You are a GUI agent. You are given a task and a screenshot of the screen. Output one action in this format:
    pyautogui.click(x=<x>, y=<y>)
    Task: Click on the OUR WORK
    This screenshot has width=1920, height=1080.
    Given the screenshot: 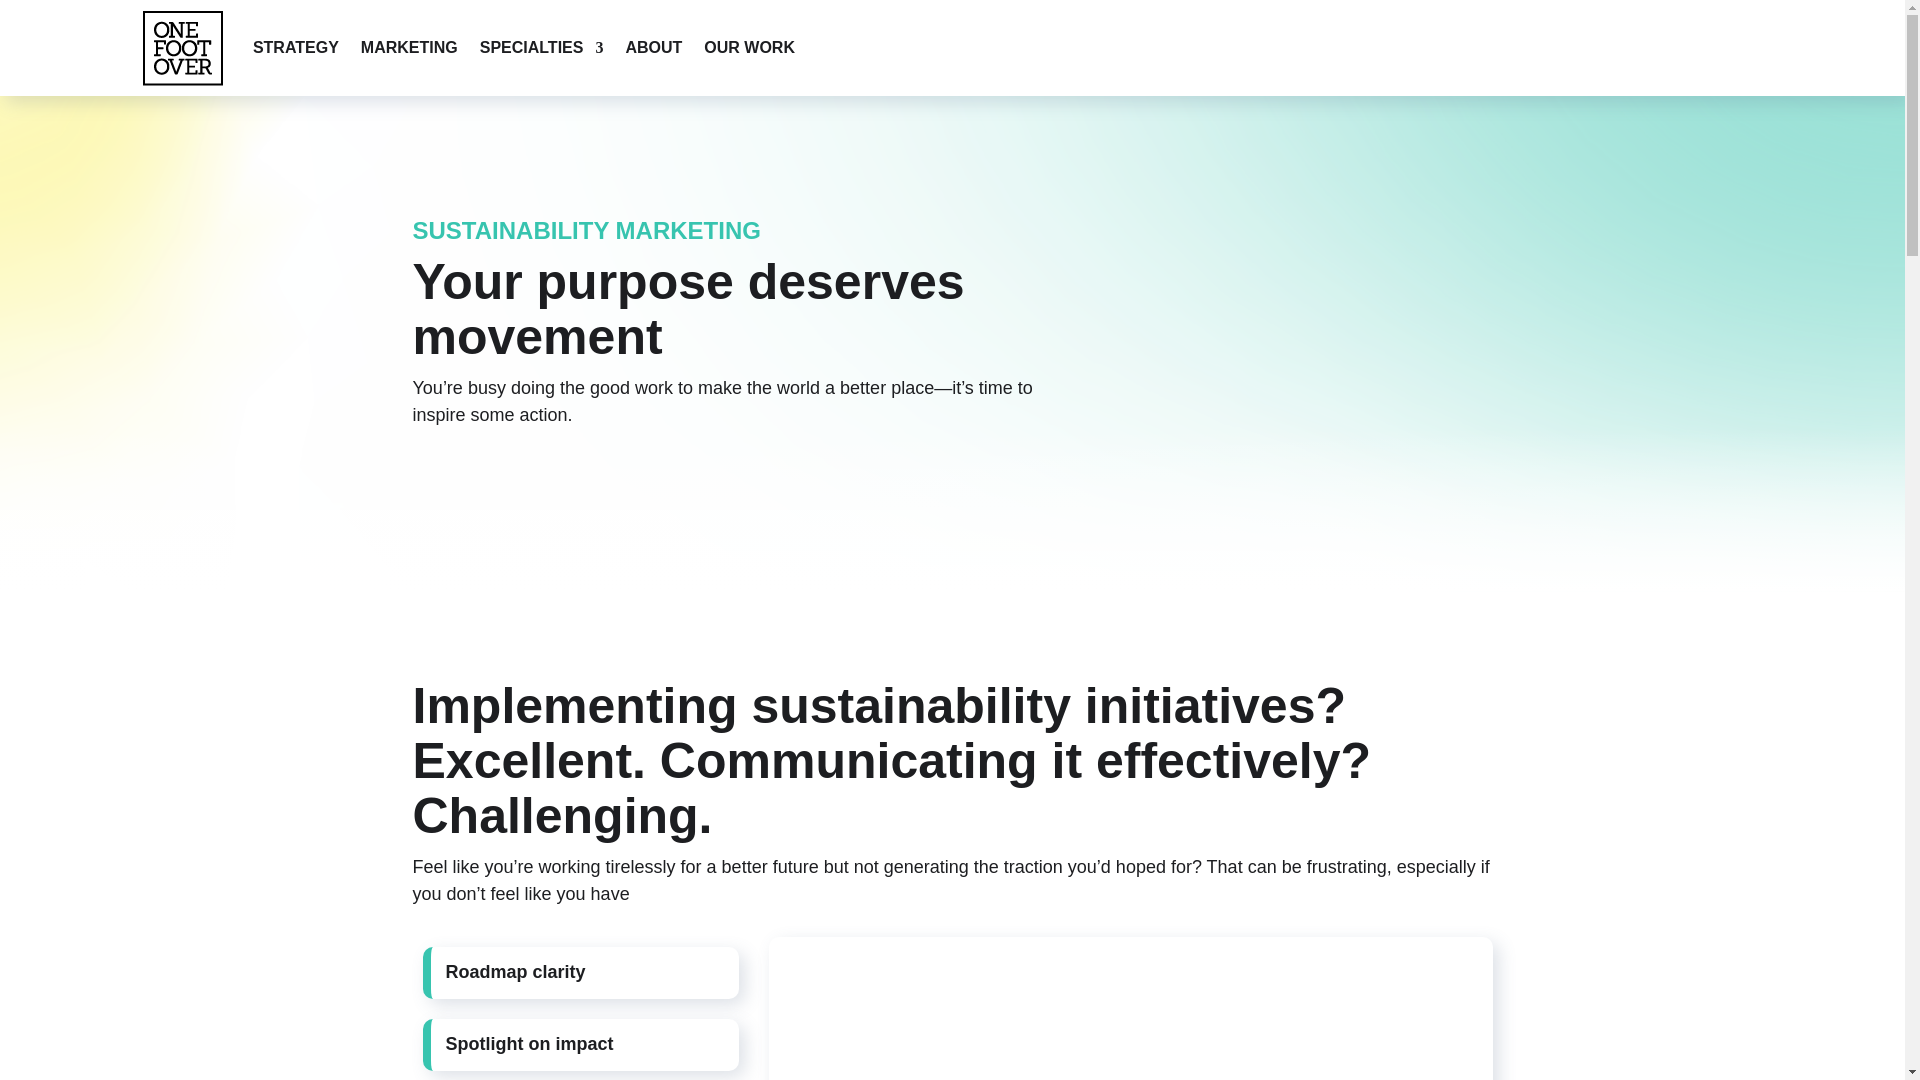 What is the action you would take?
    pyautogui.click(x=749, y=48)
    